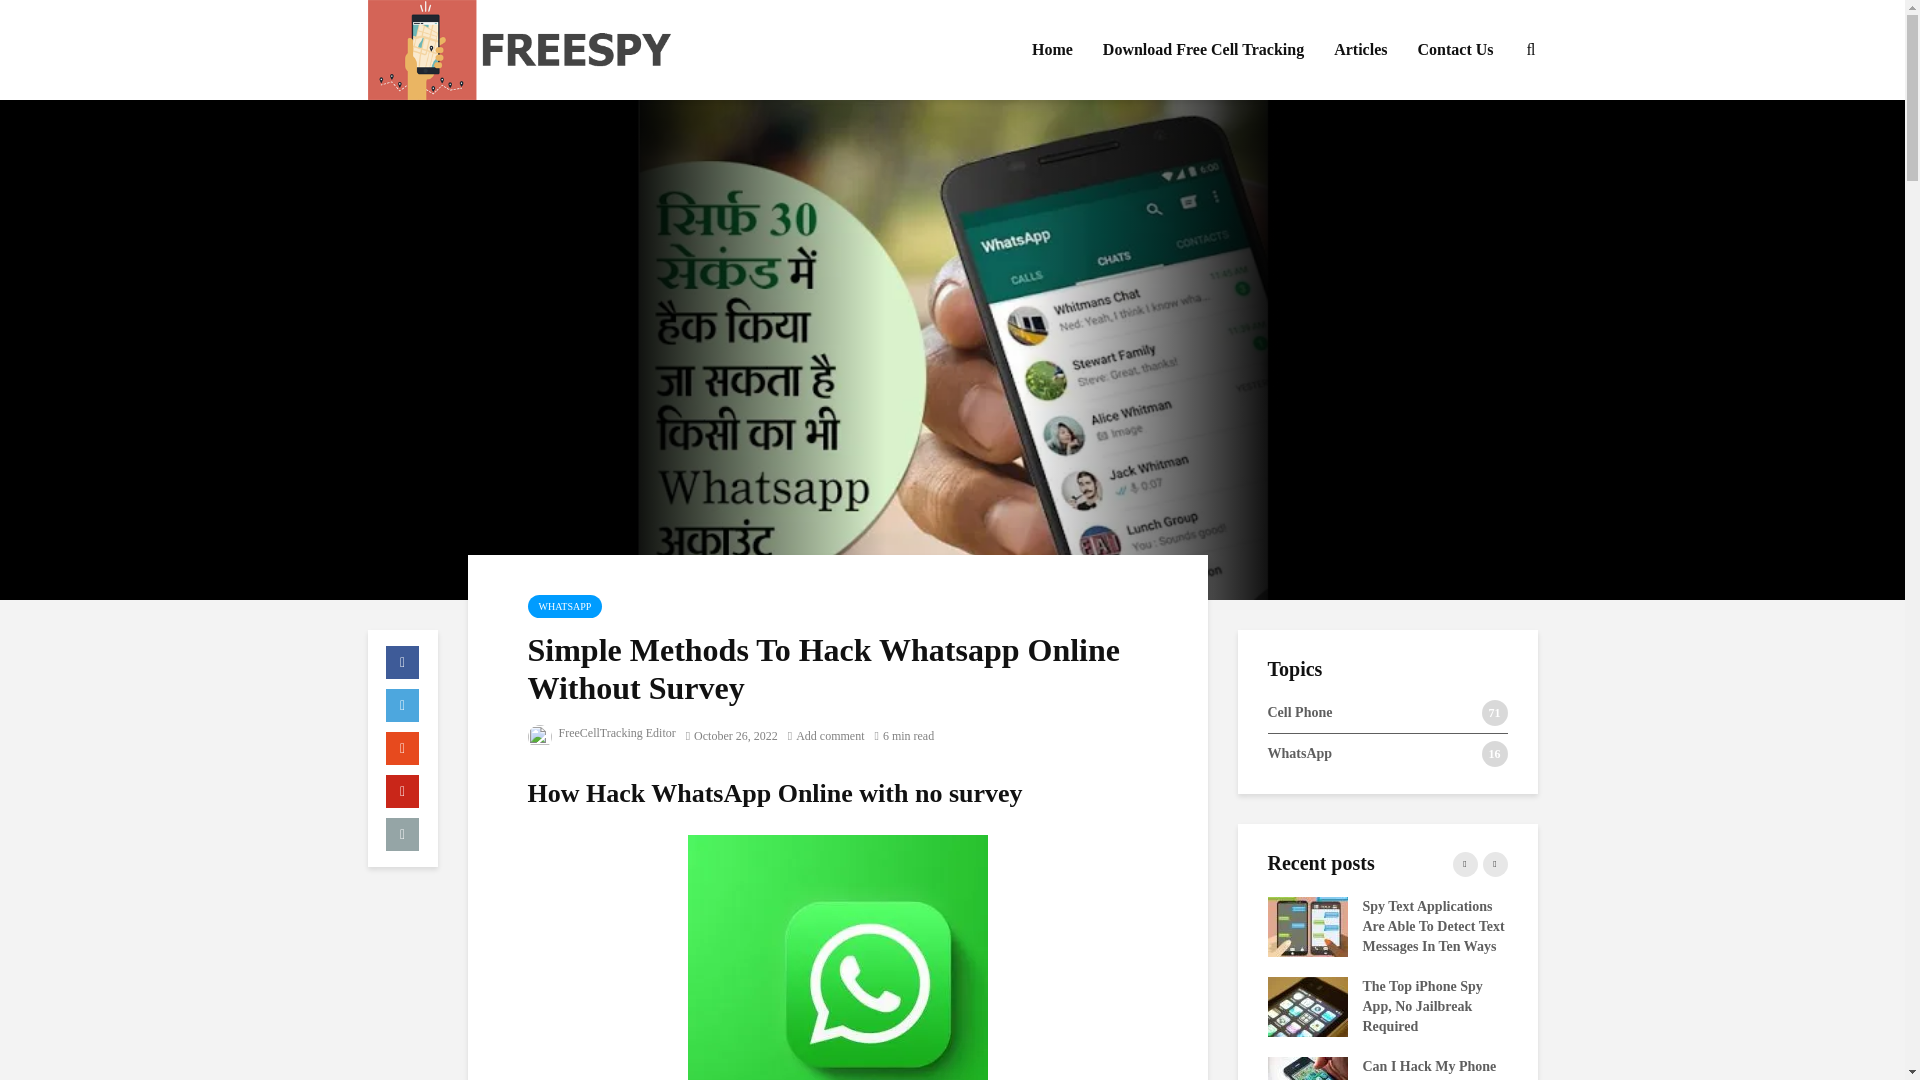  Describe the element at coordinates (1307, 1078) in the screenshot. I see `Can I Hack My Phone By Calling Me?` at that location.